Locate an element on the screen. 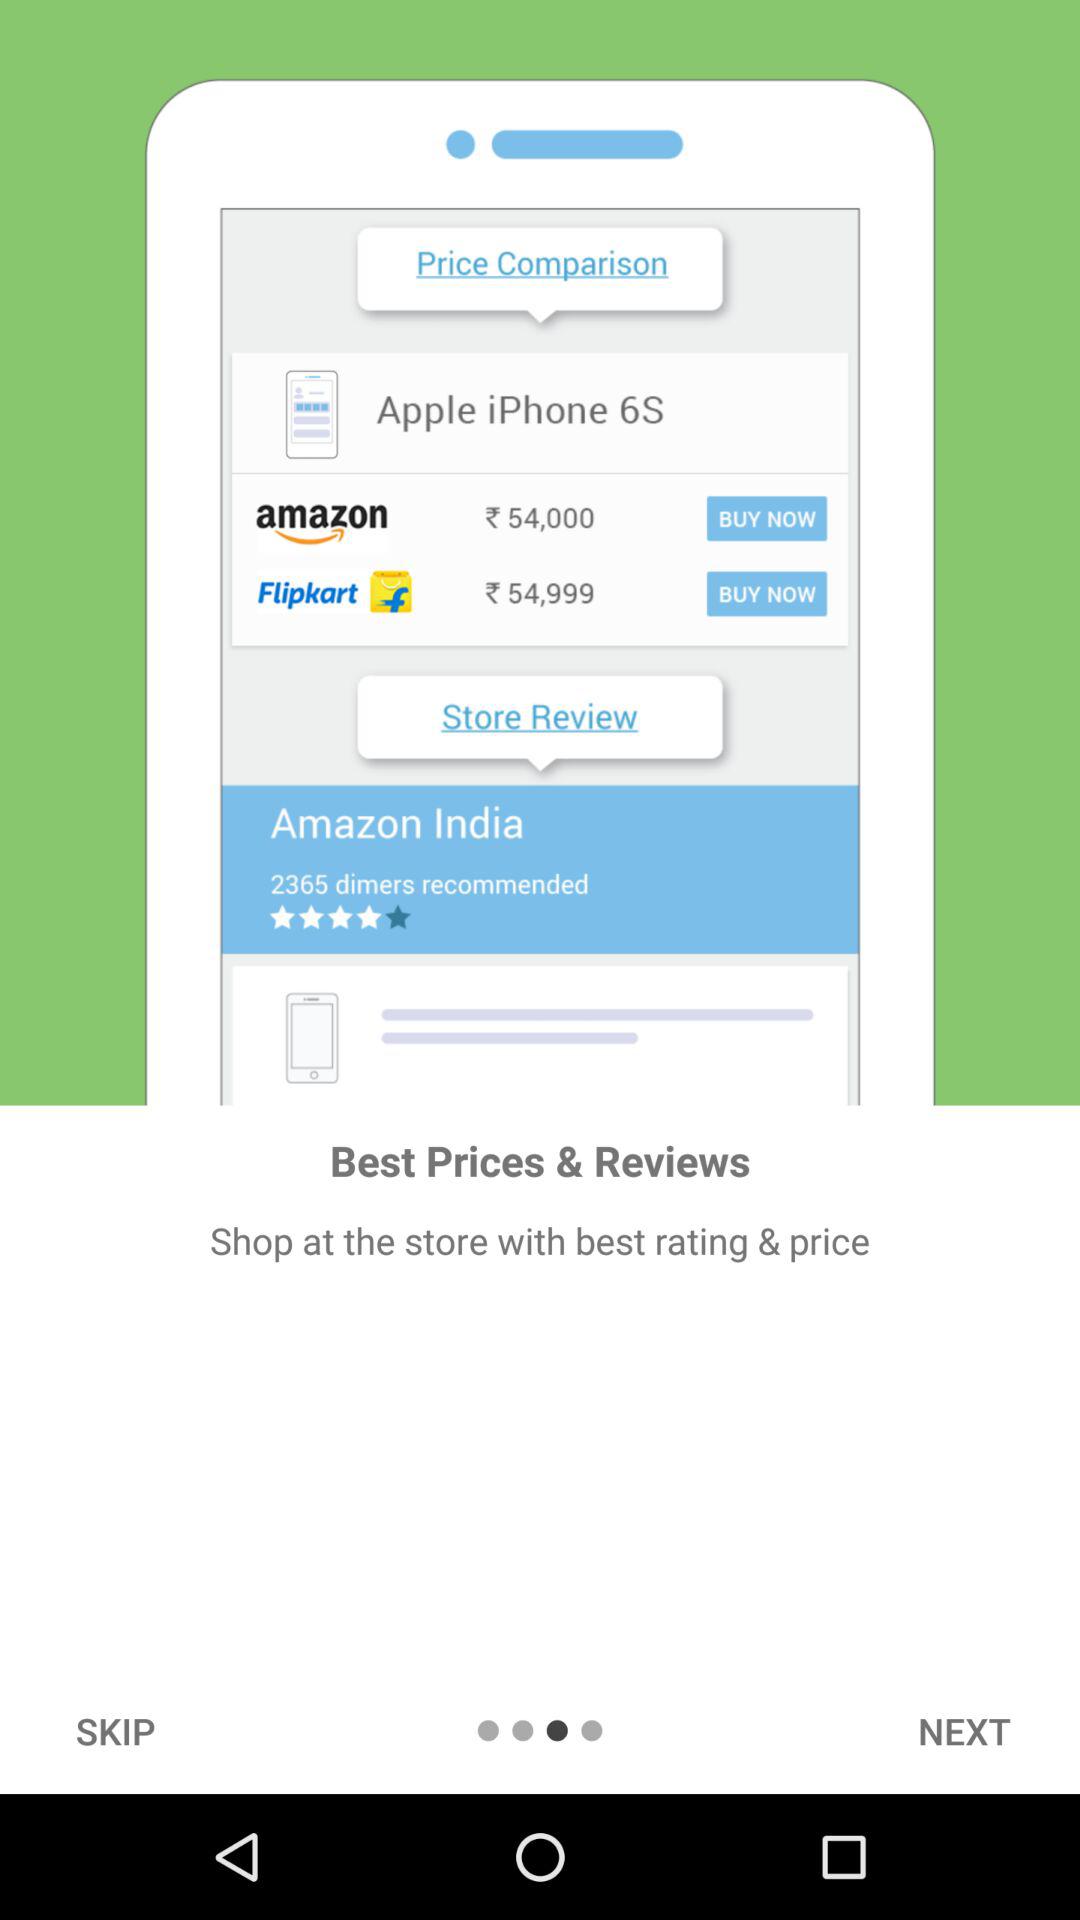 The width and height of the screenshot is (1080, 1920). turn on the next icon is located at coordinates (964, 1730).